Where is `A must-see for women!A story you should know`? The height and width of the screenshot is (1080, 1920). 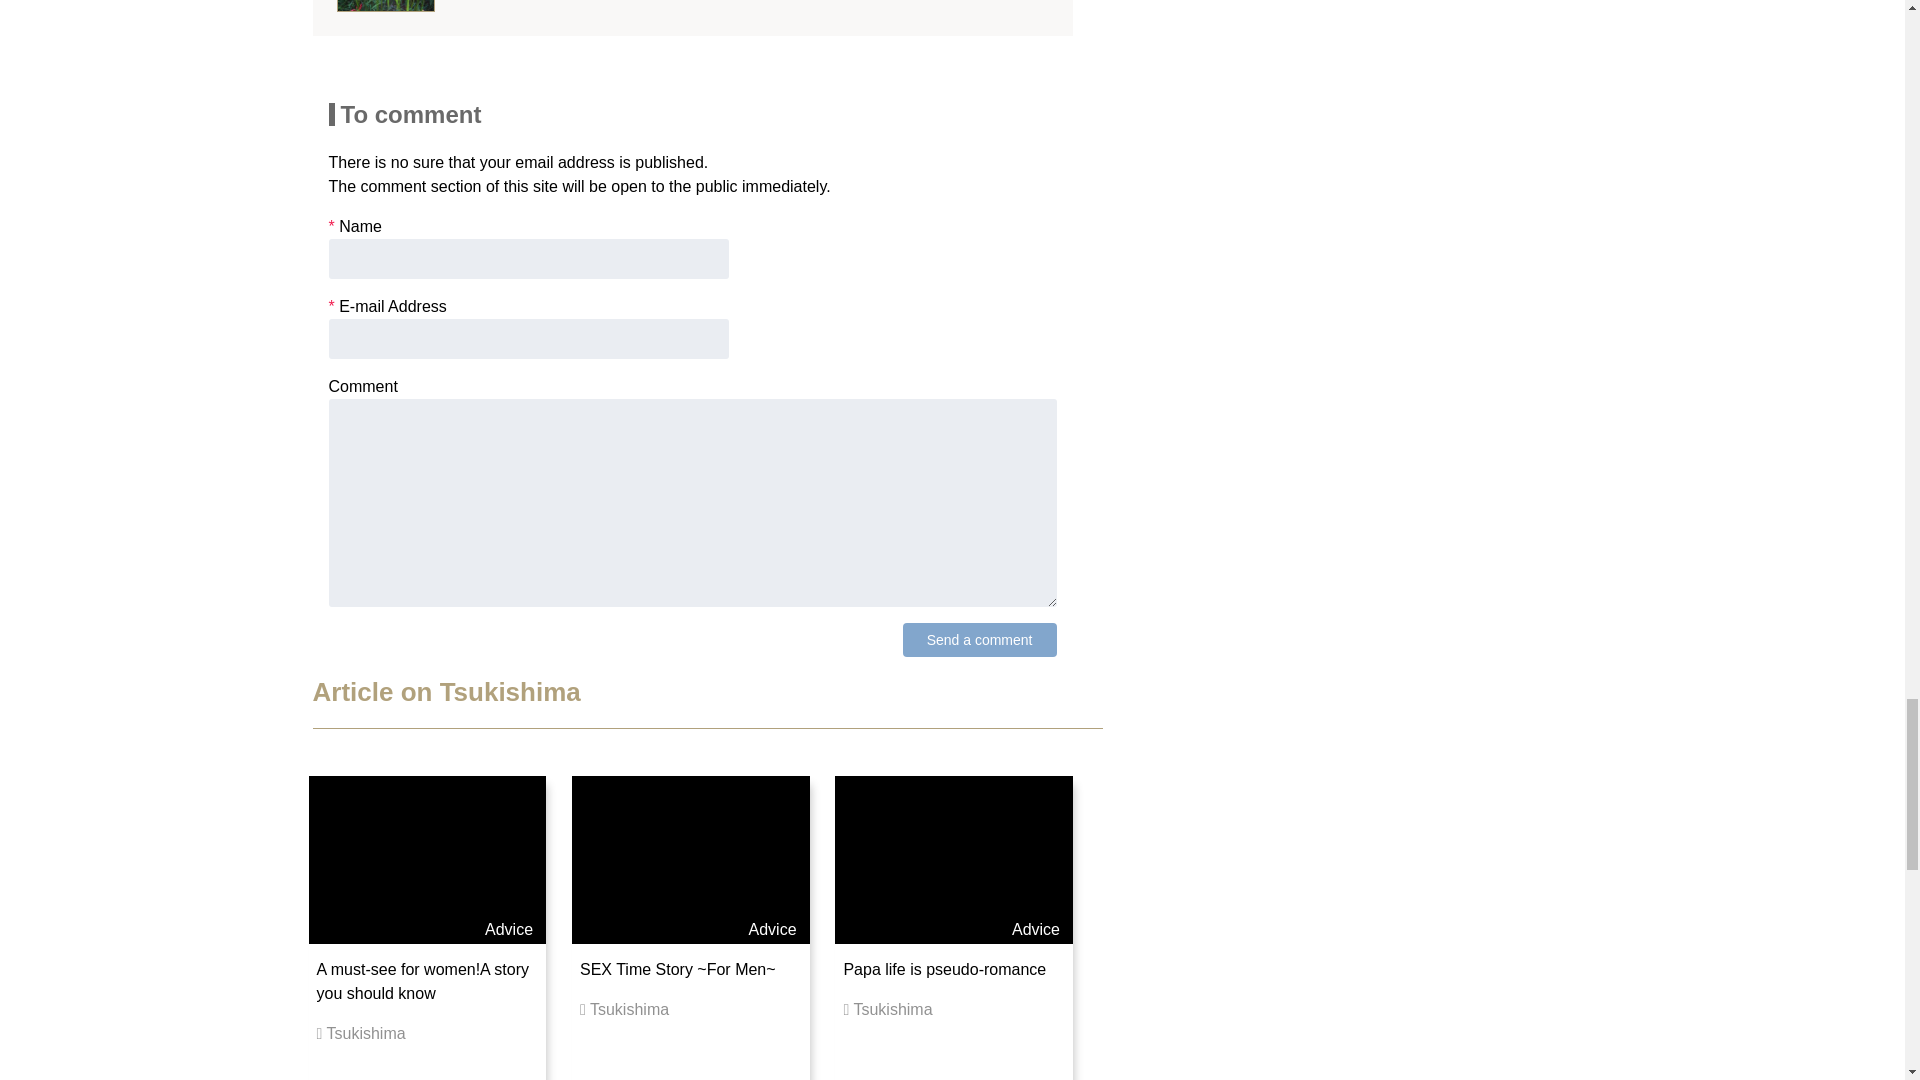
A must-see for women!A story you should know is located at coordinates (422, 982).